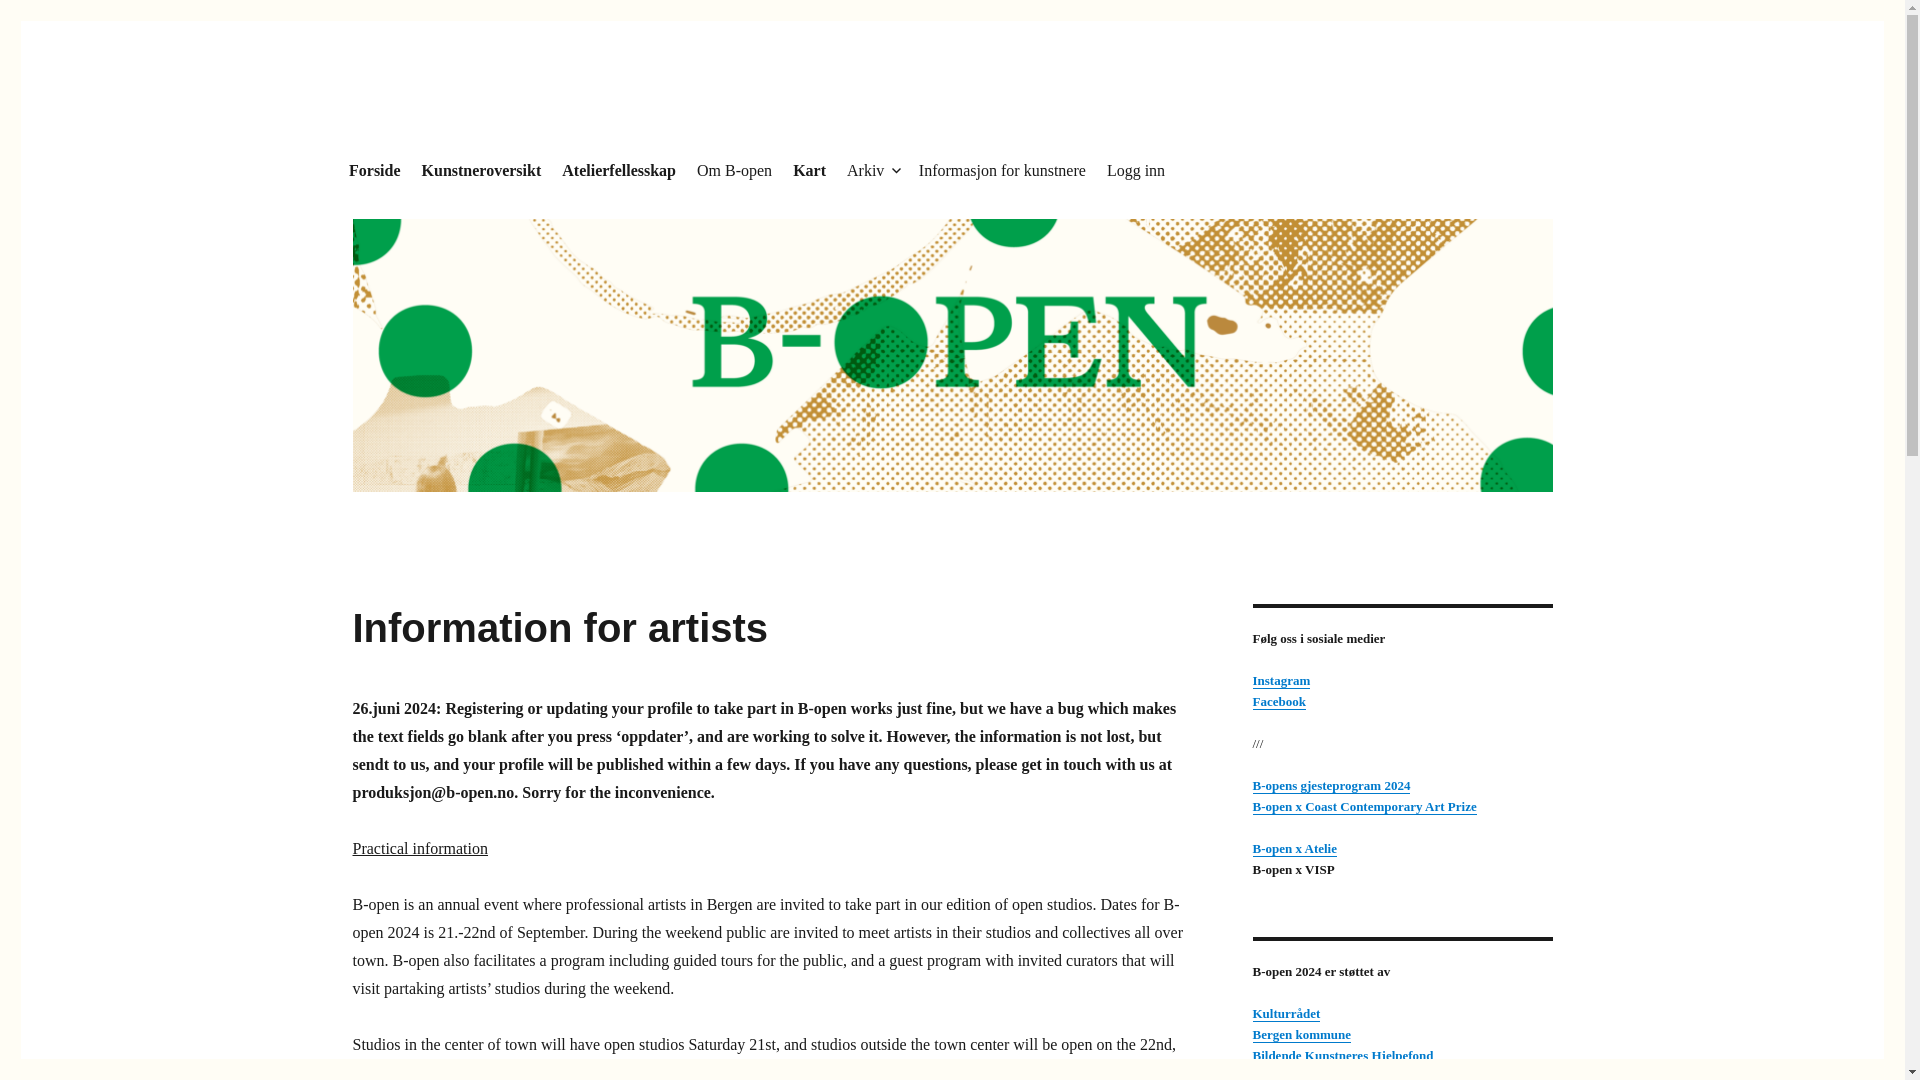  I want to click on B-open x Coast Contemporary Art Prize, so click(1364, 806).